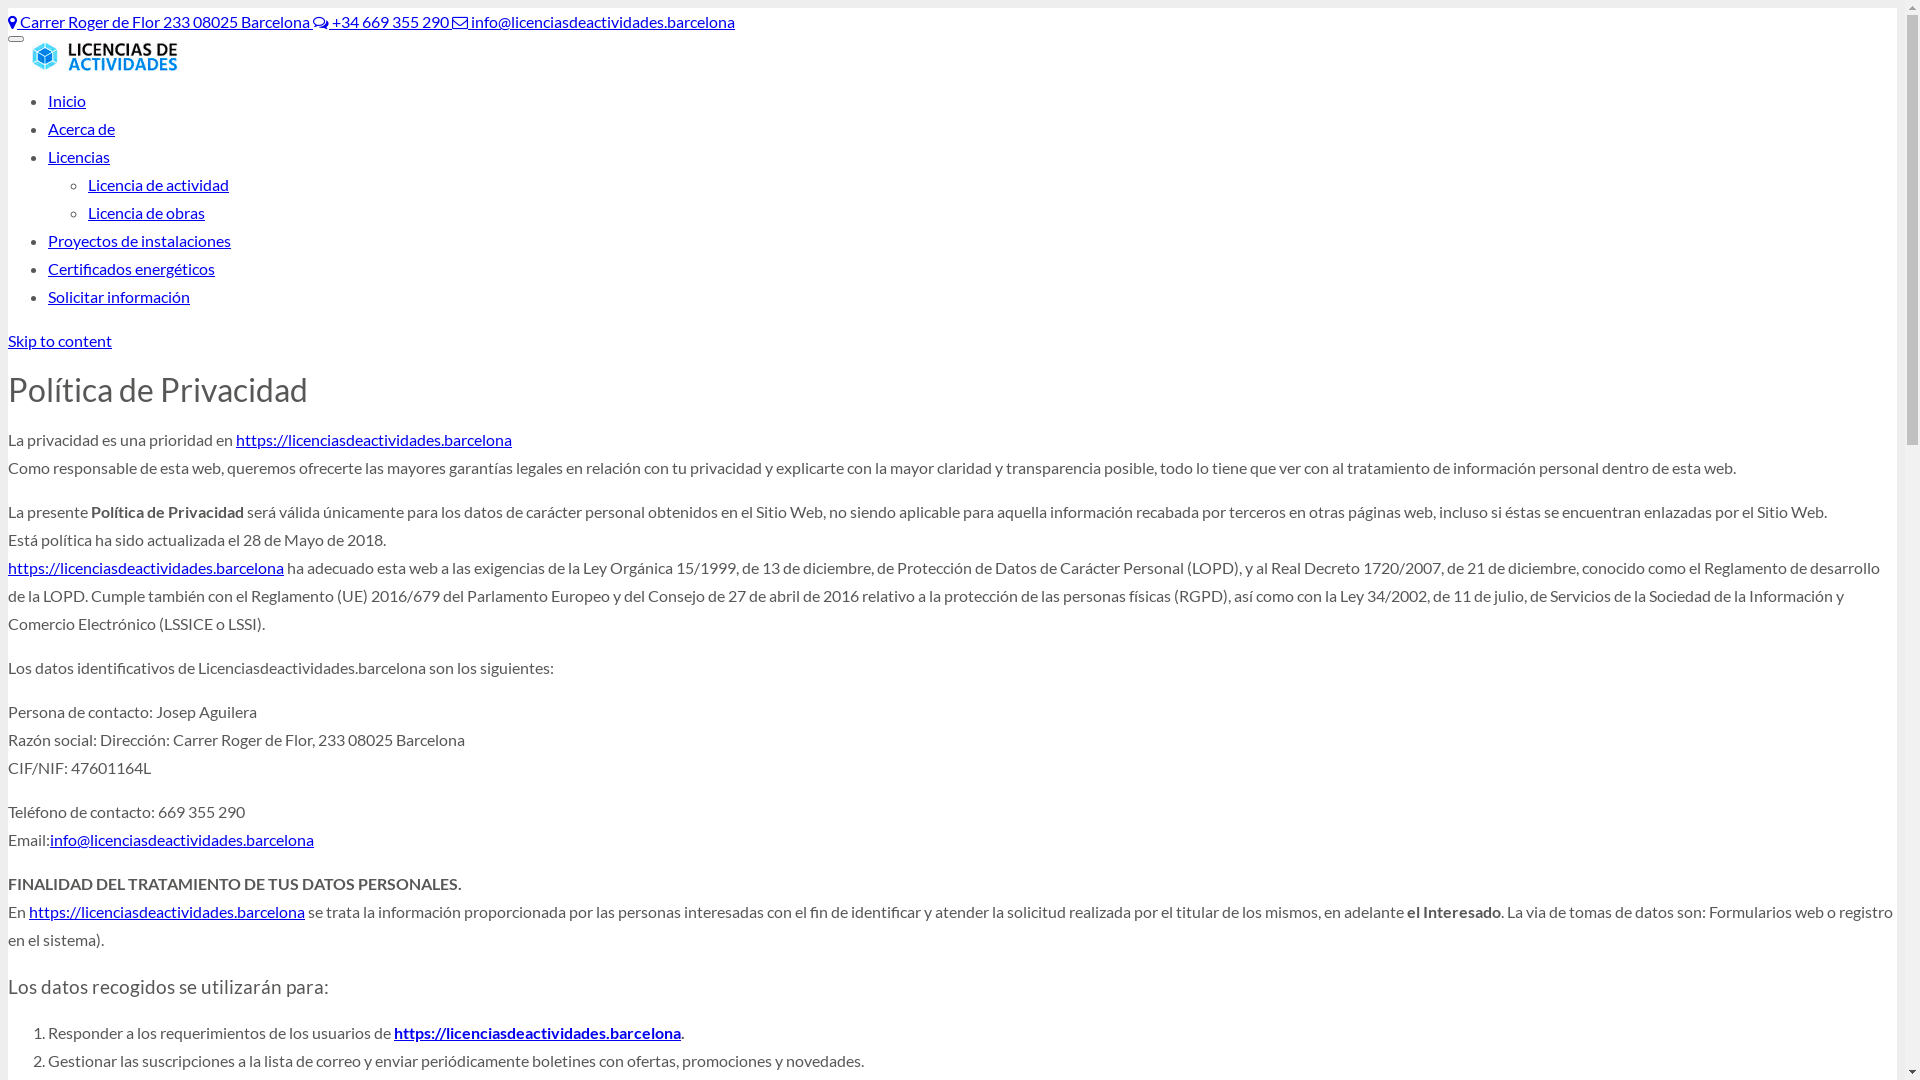 This screenshot has width=1920, height=1080. What do you see at coordinates (382, 22) in the screenshot?
I see `+34 669 355 290` at bounding box center [382, 22].